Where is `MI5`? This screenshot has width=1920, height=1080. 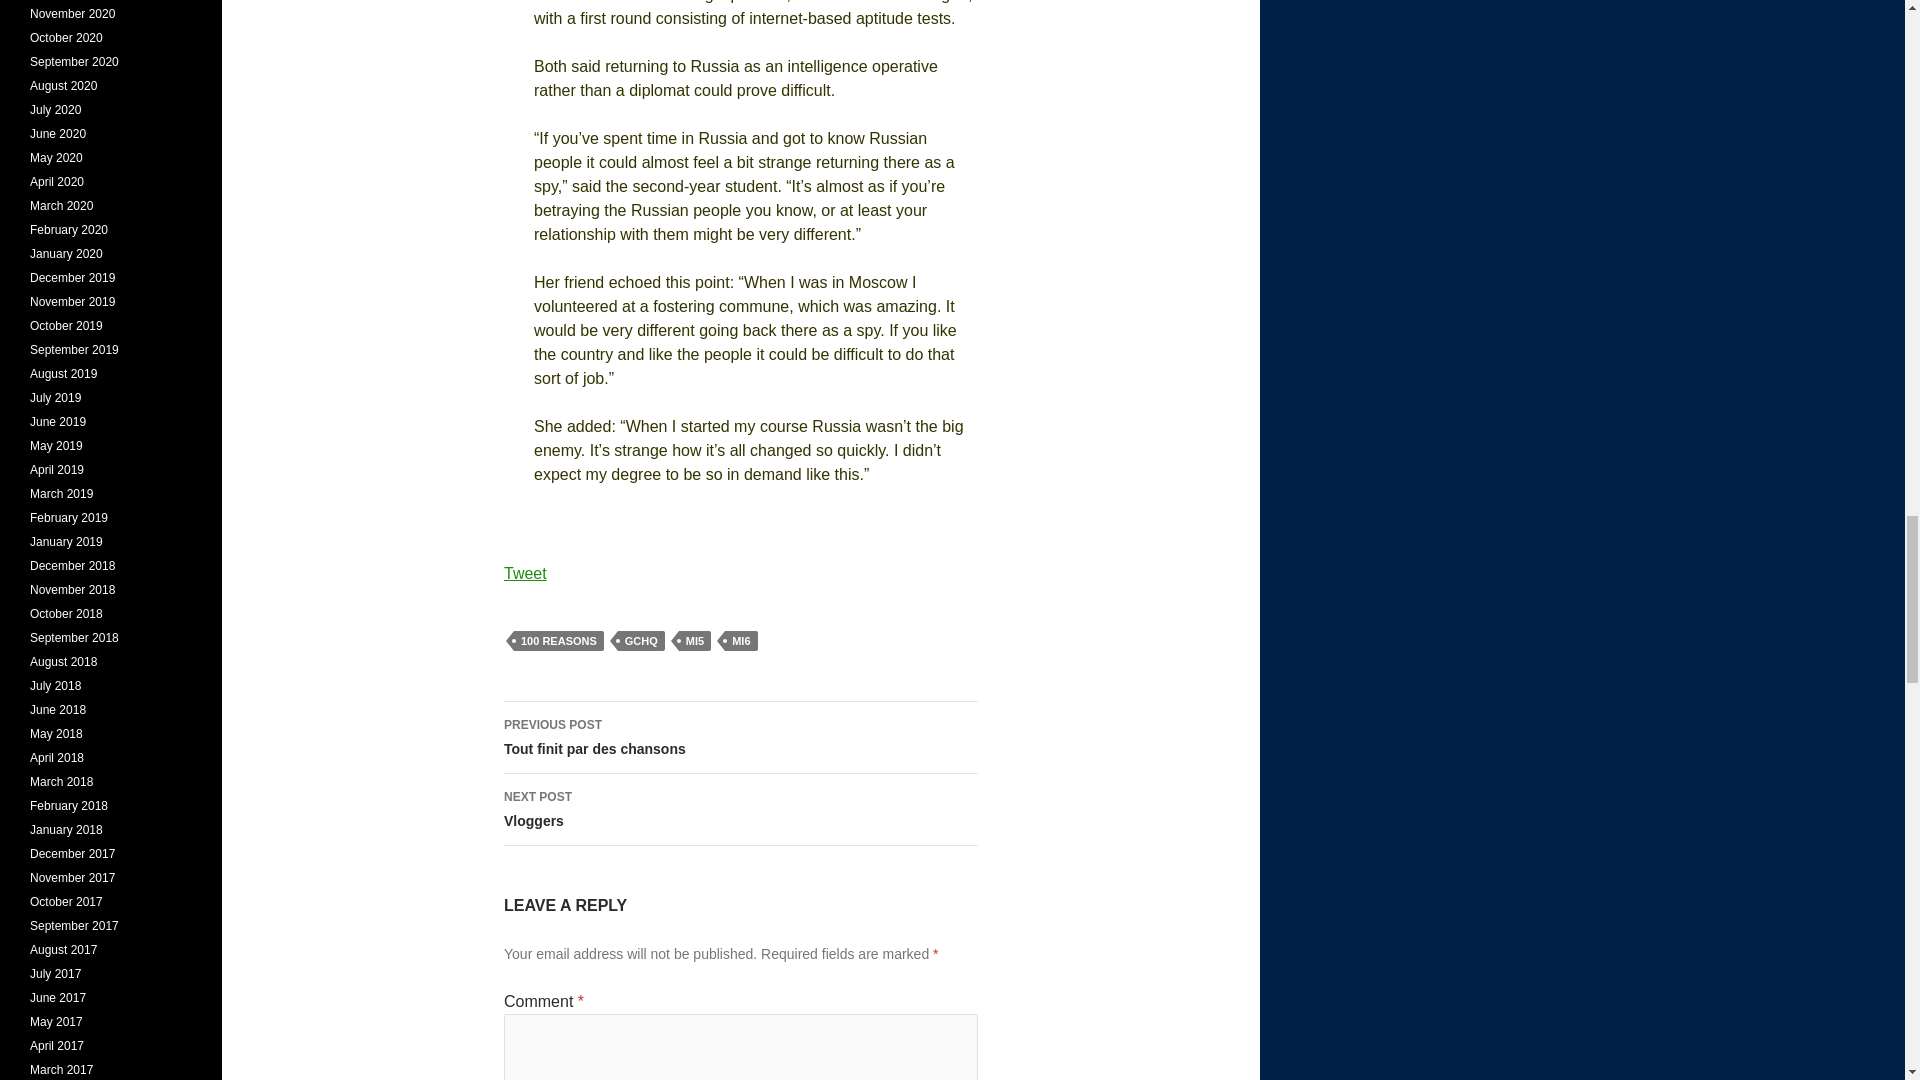
MI5 is located at coordinates (740, 810).